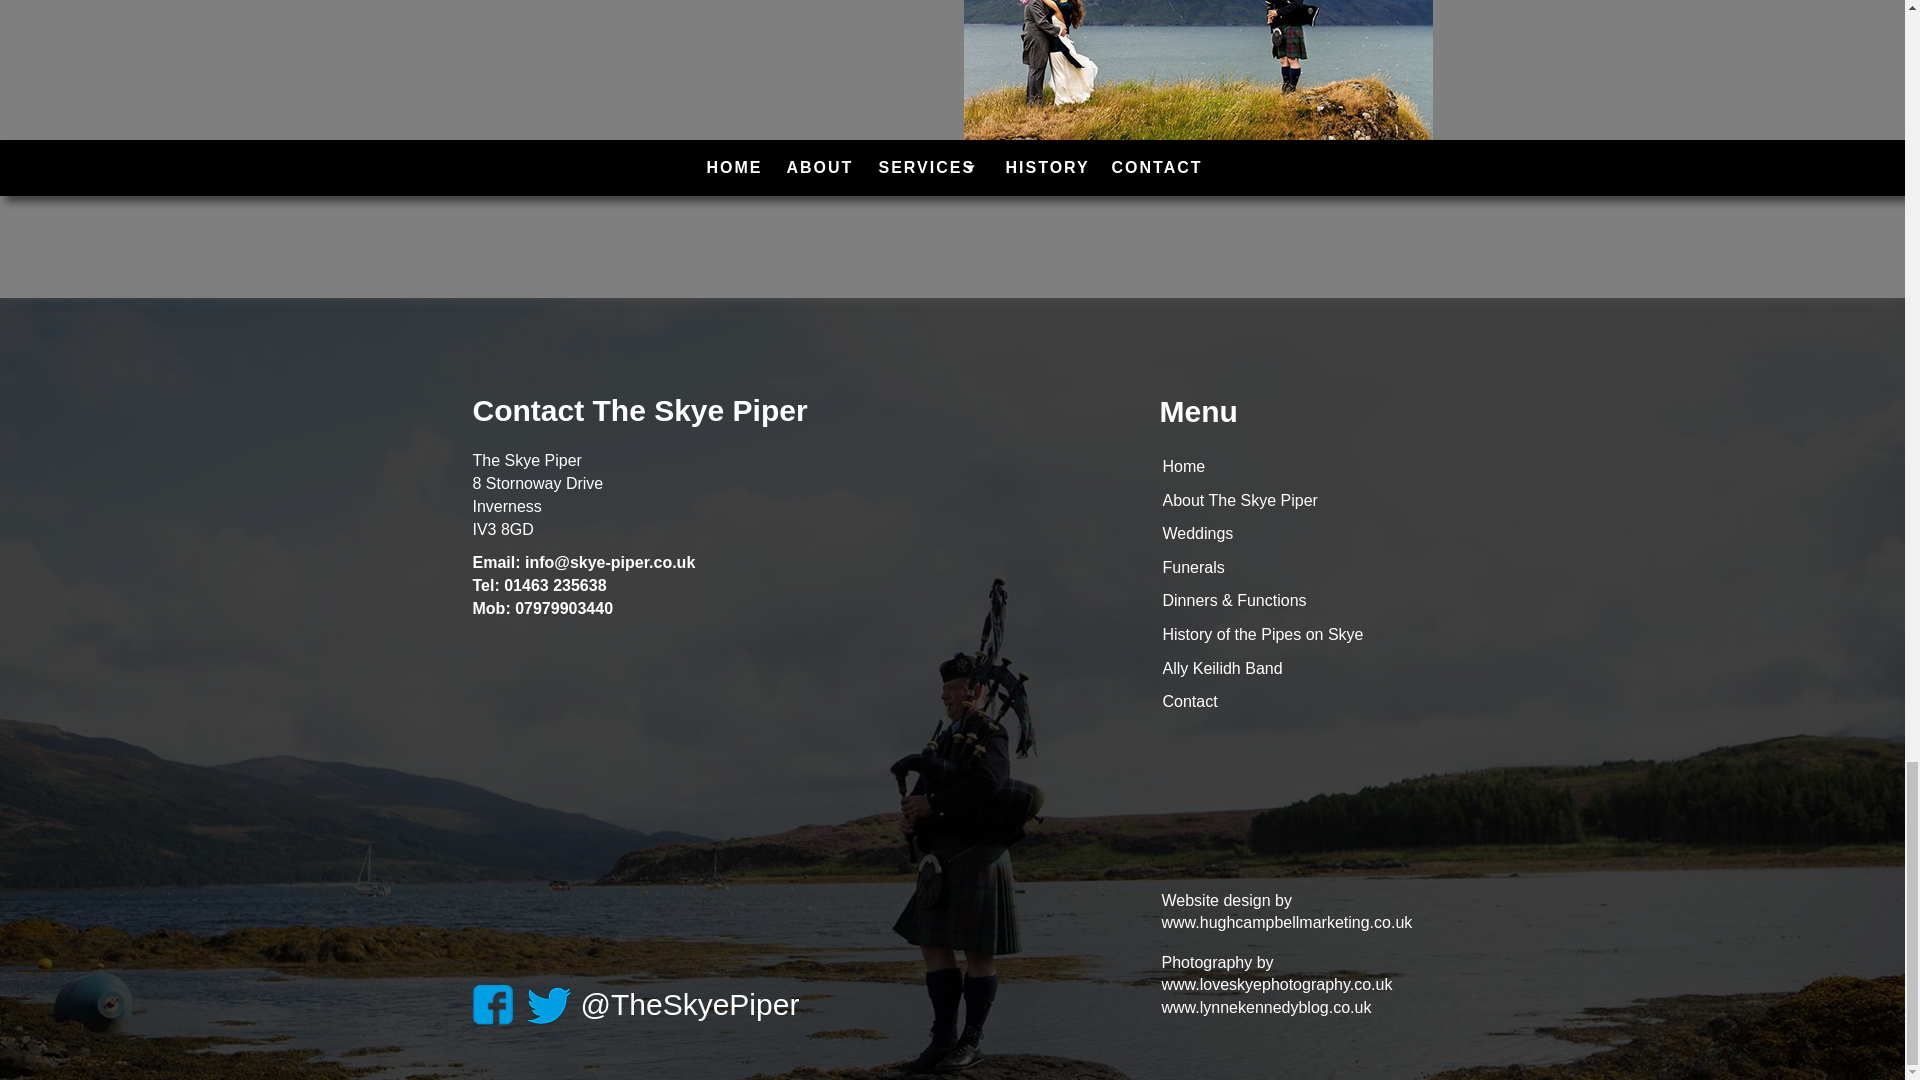 This screenshot has height=1080, width=1920. Describe the element at coordinates (1192, 567) in the screenshot. I see `Funerals` at that location.